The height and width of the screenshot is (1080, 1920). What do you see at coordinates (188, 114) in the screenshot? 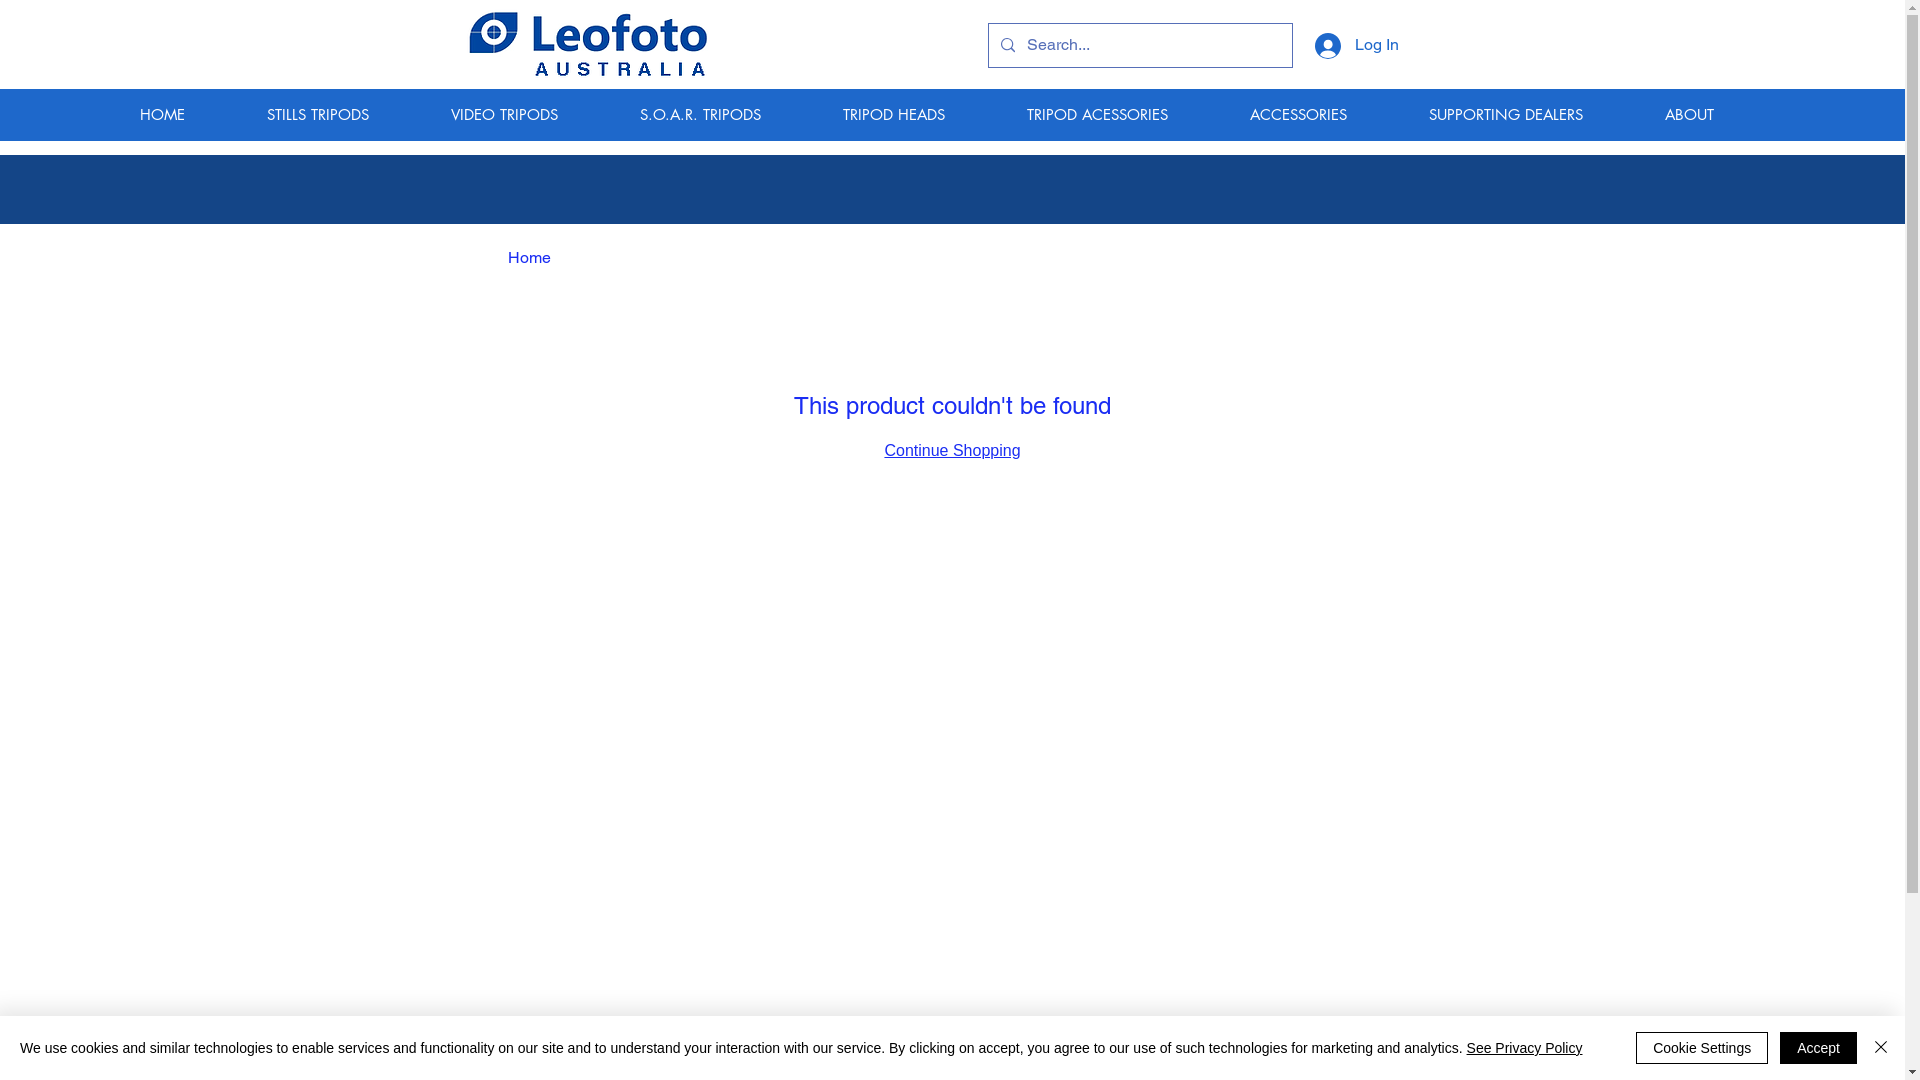
I see `HOME` at bounding box center [188, 114].